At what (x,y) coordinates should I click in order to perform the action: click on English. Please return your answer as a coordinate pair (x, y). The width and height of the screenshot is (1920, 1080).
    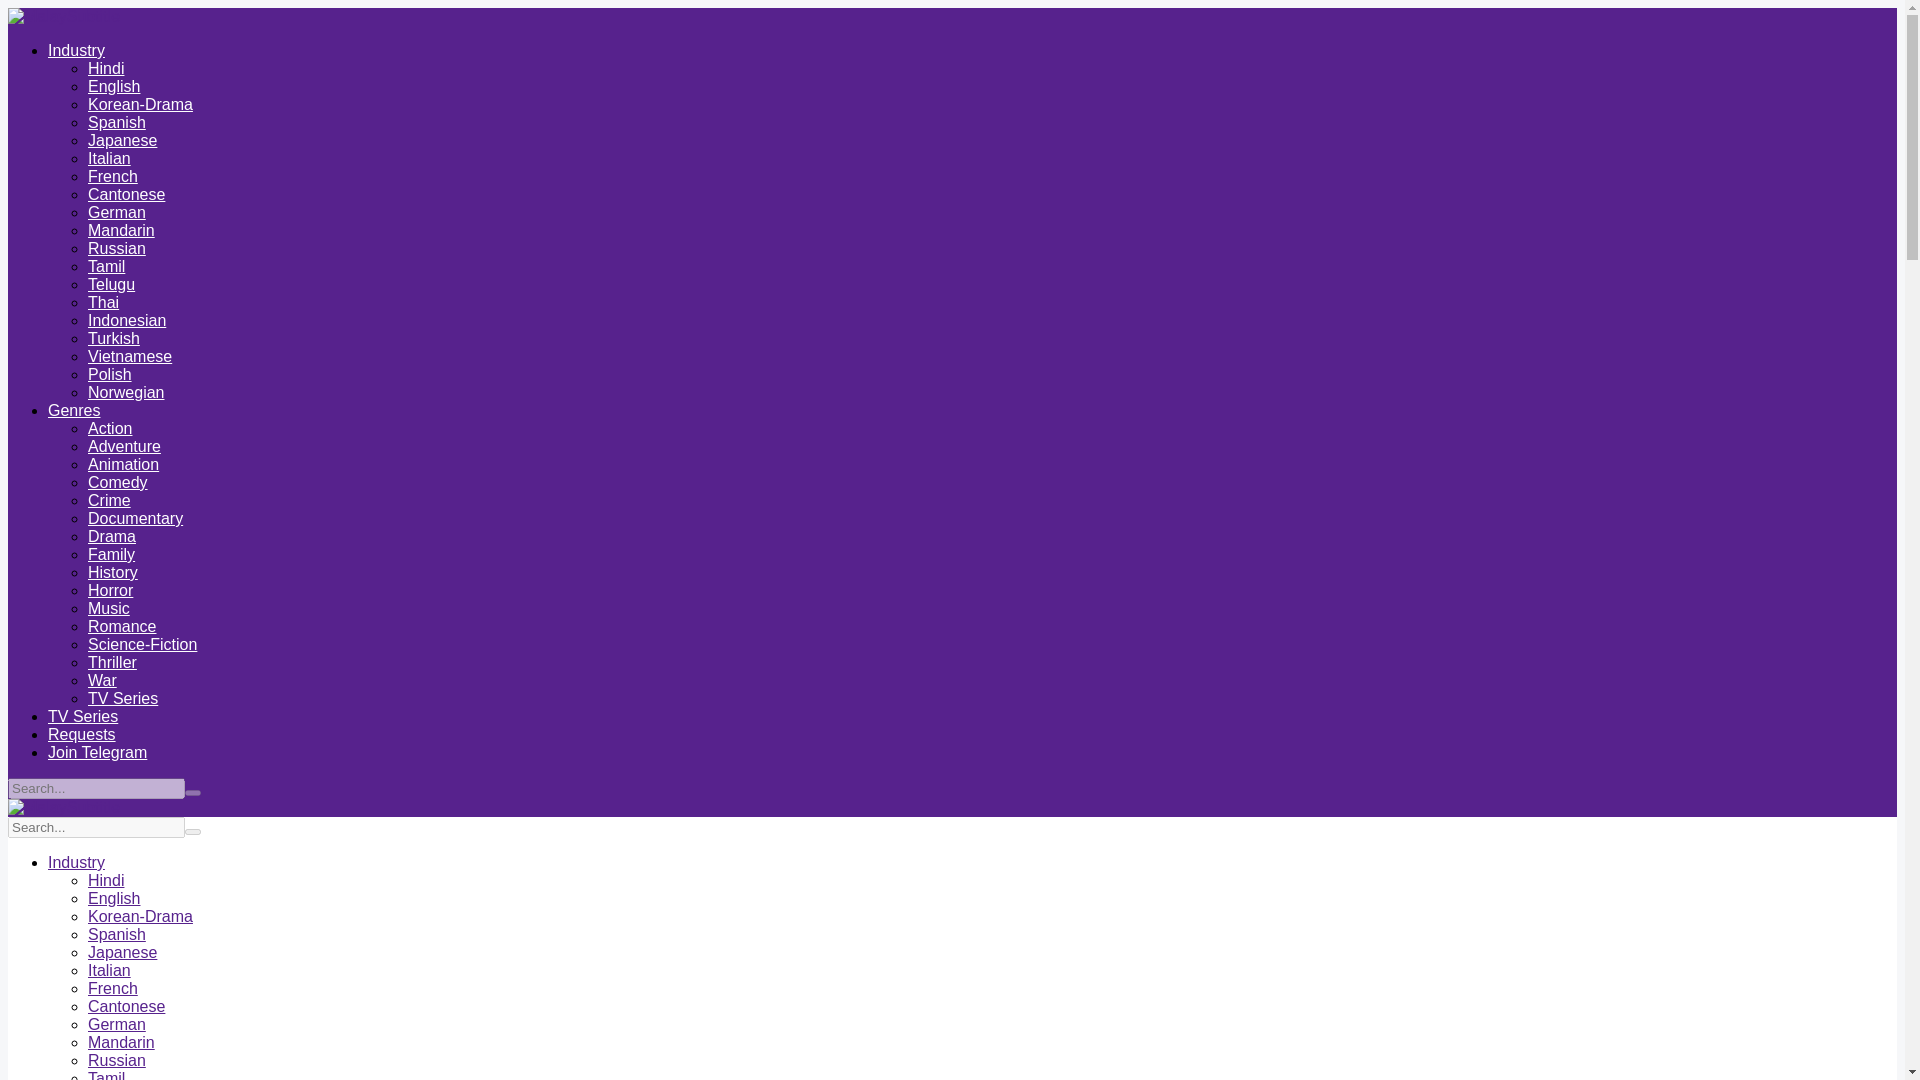
    Looking at the image, I should click on (114, 86).